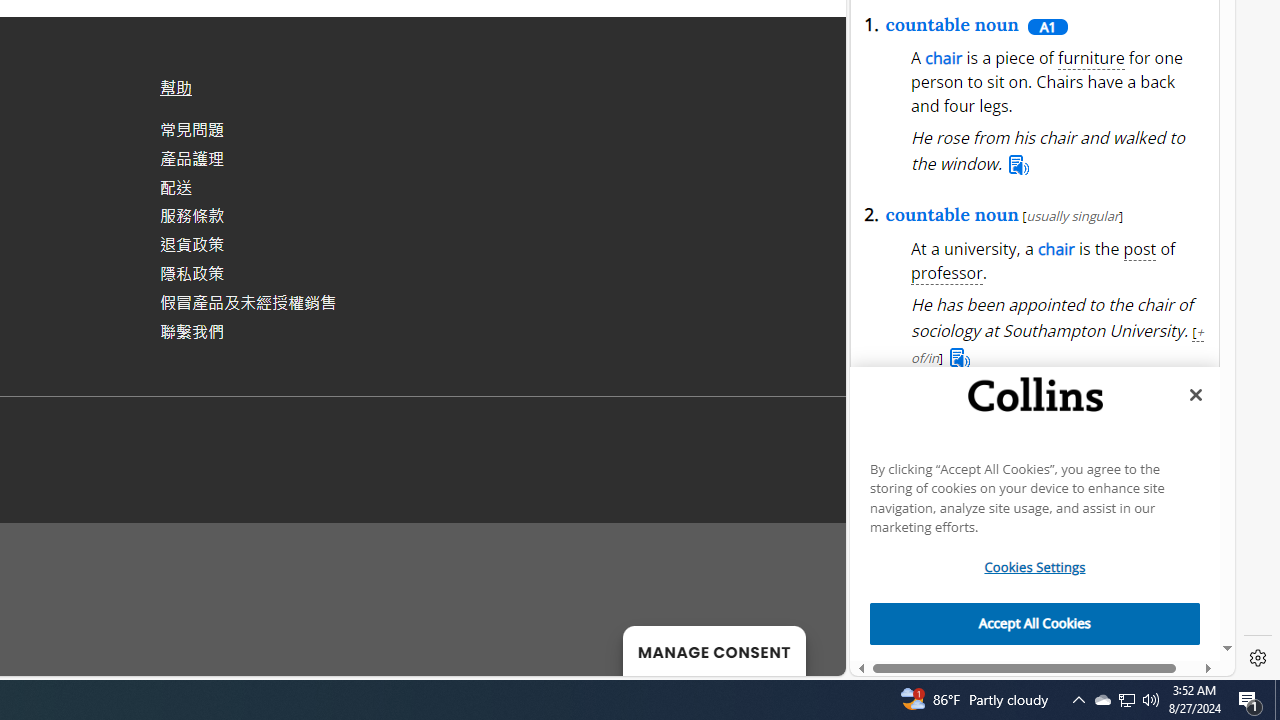 This screenshot has width=1280, height=720. I want to click on professor, so click(947, 274).